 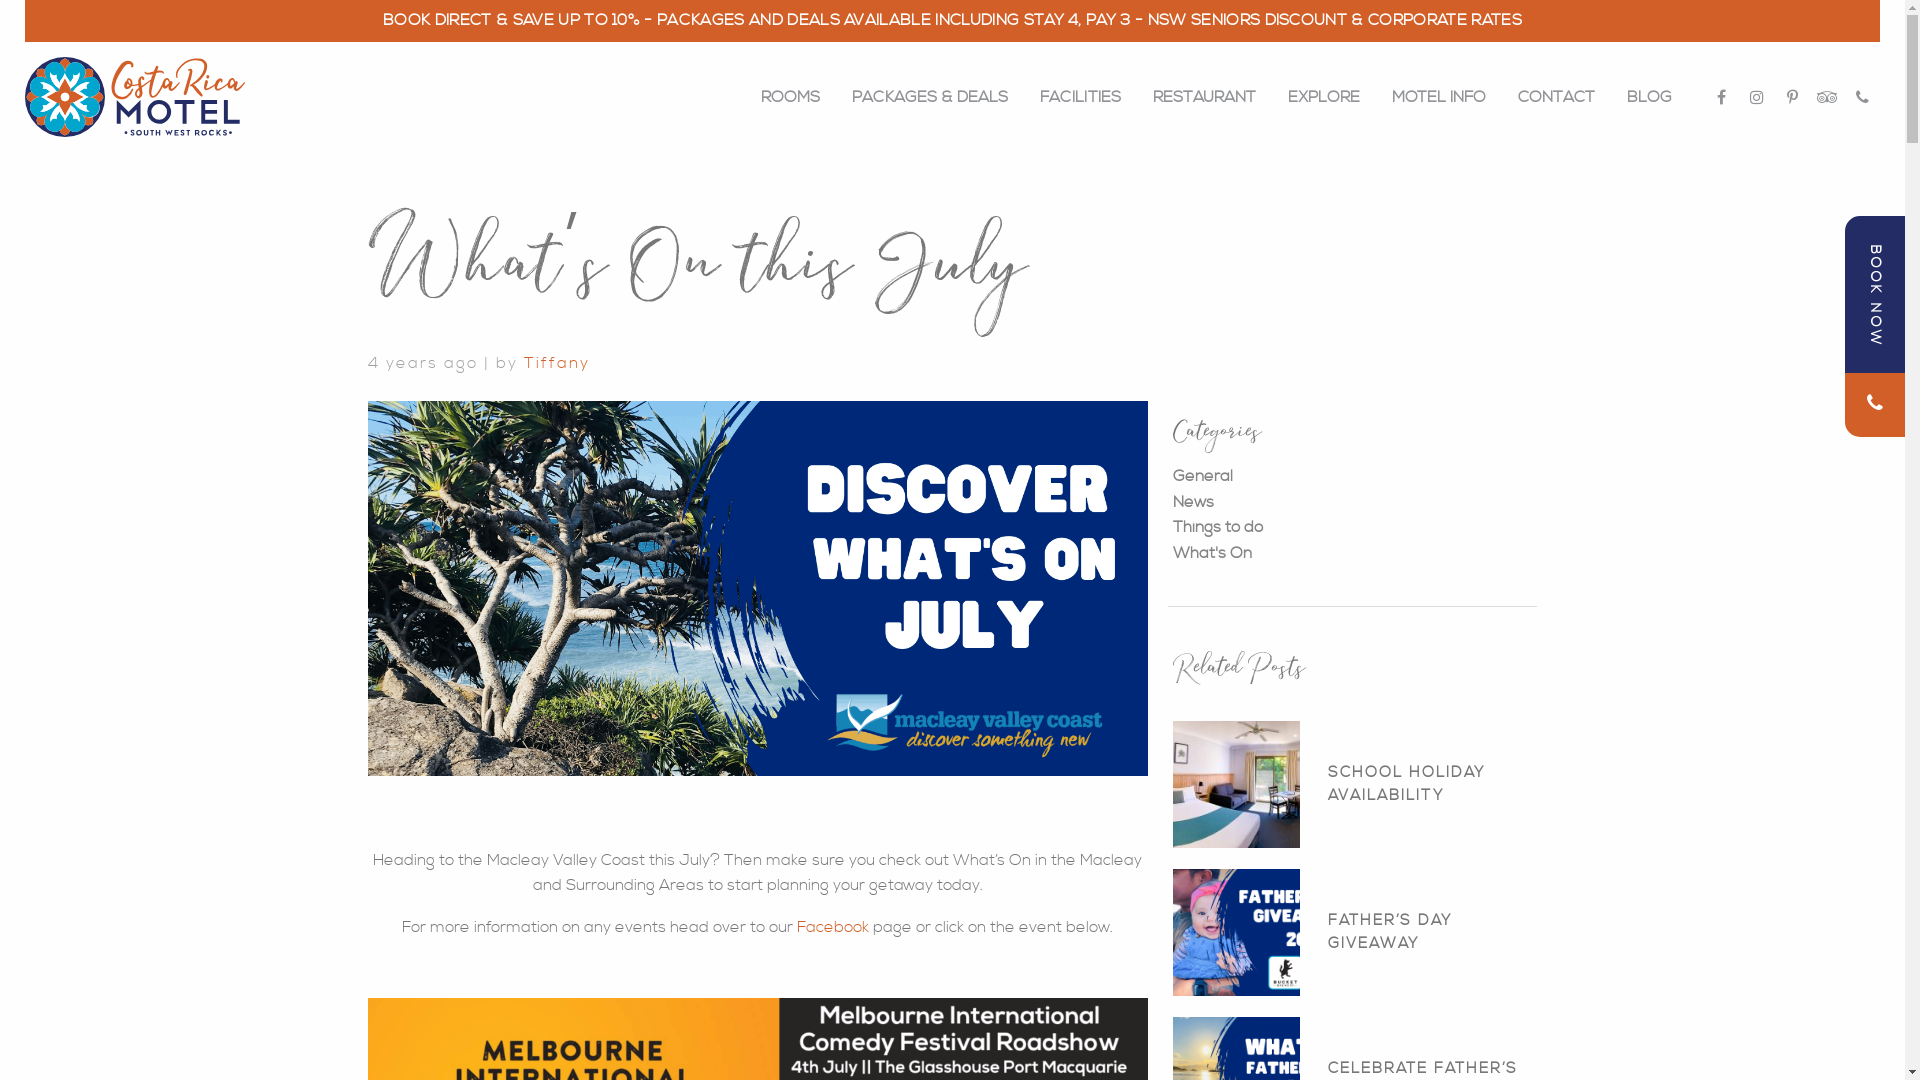 I want to click on BOOK NOW, so click(x=1875, y=294).